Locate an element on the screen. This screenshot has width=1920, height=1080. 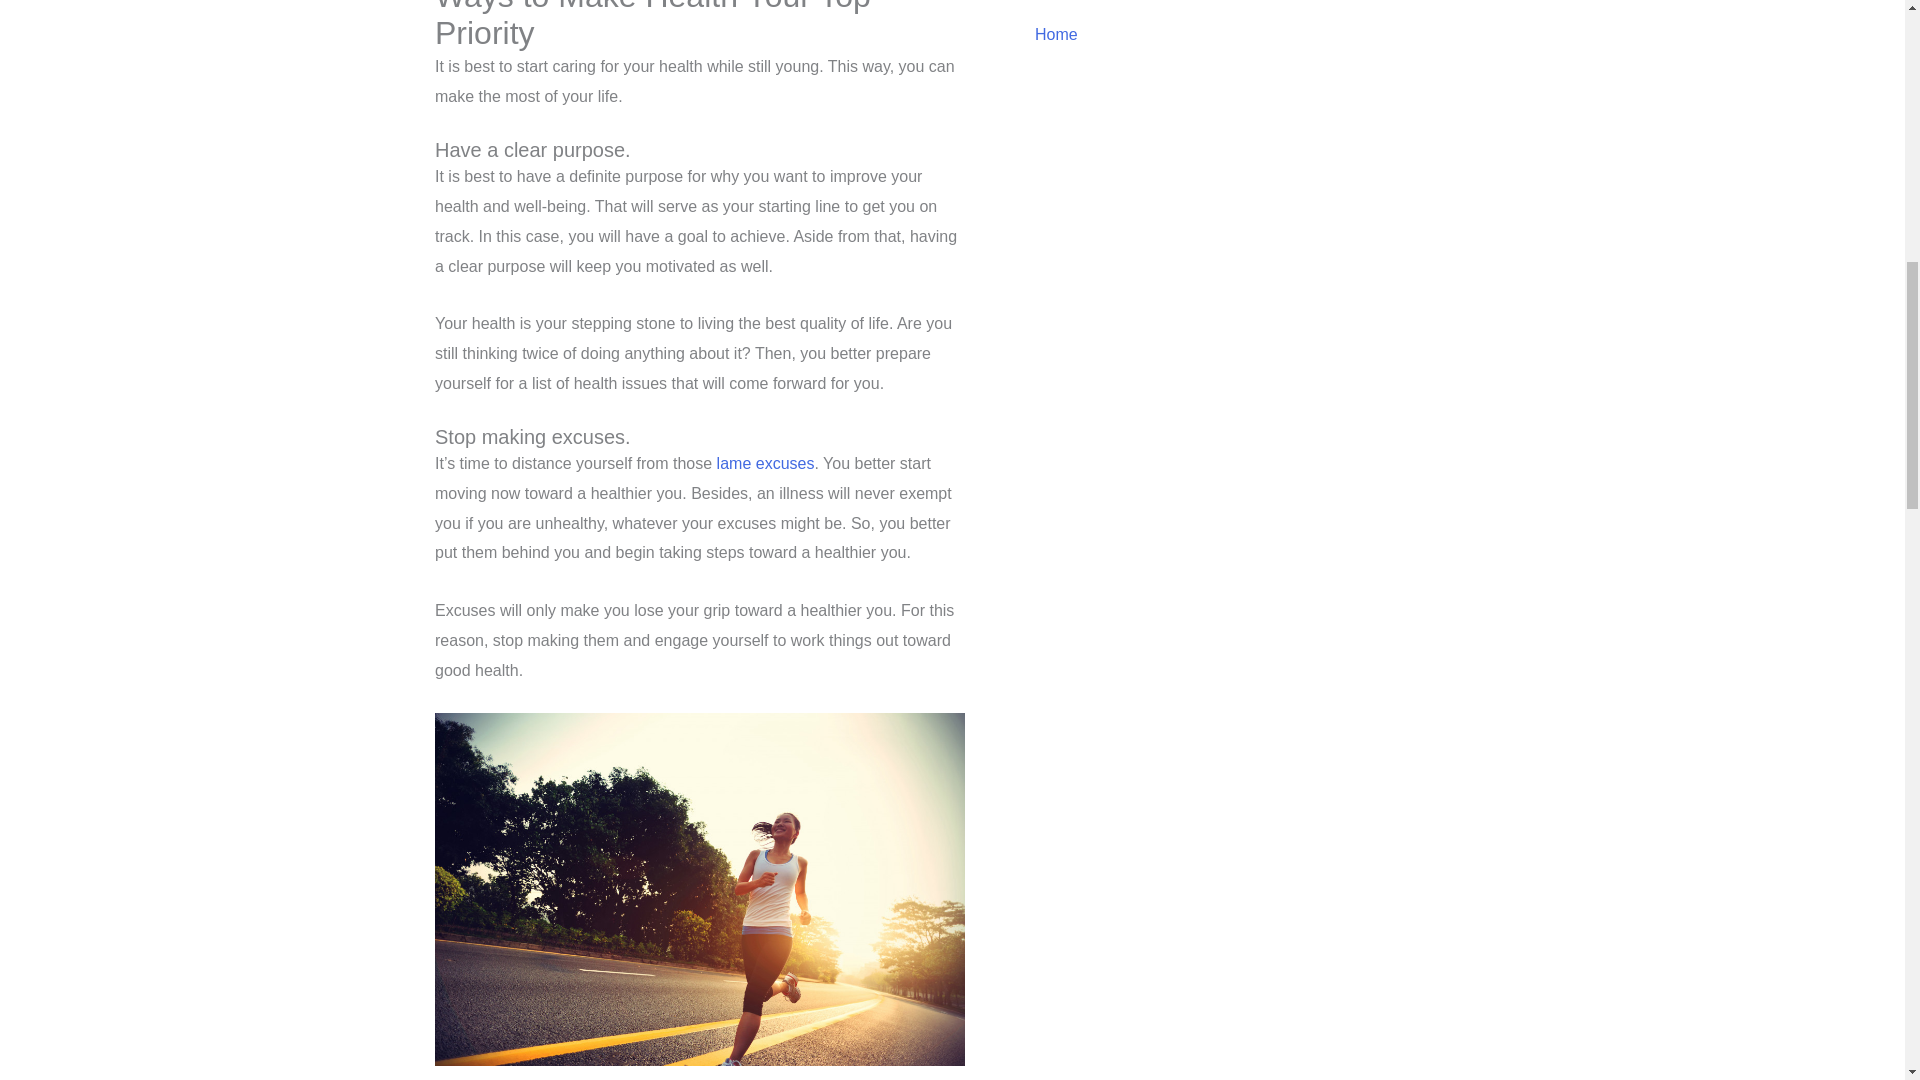
Home is located at coordinates (1270, 34).